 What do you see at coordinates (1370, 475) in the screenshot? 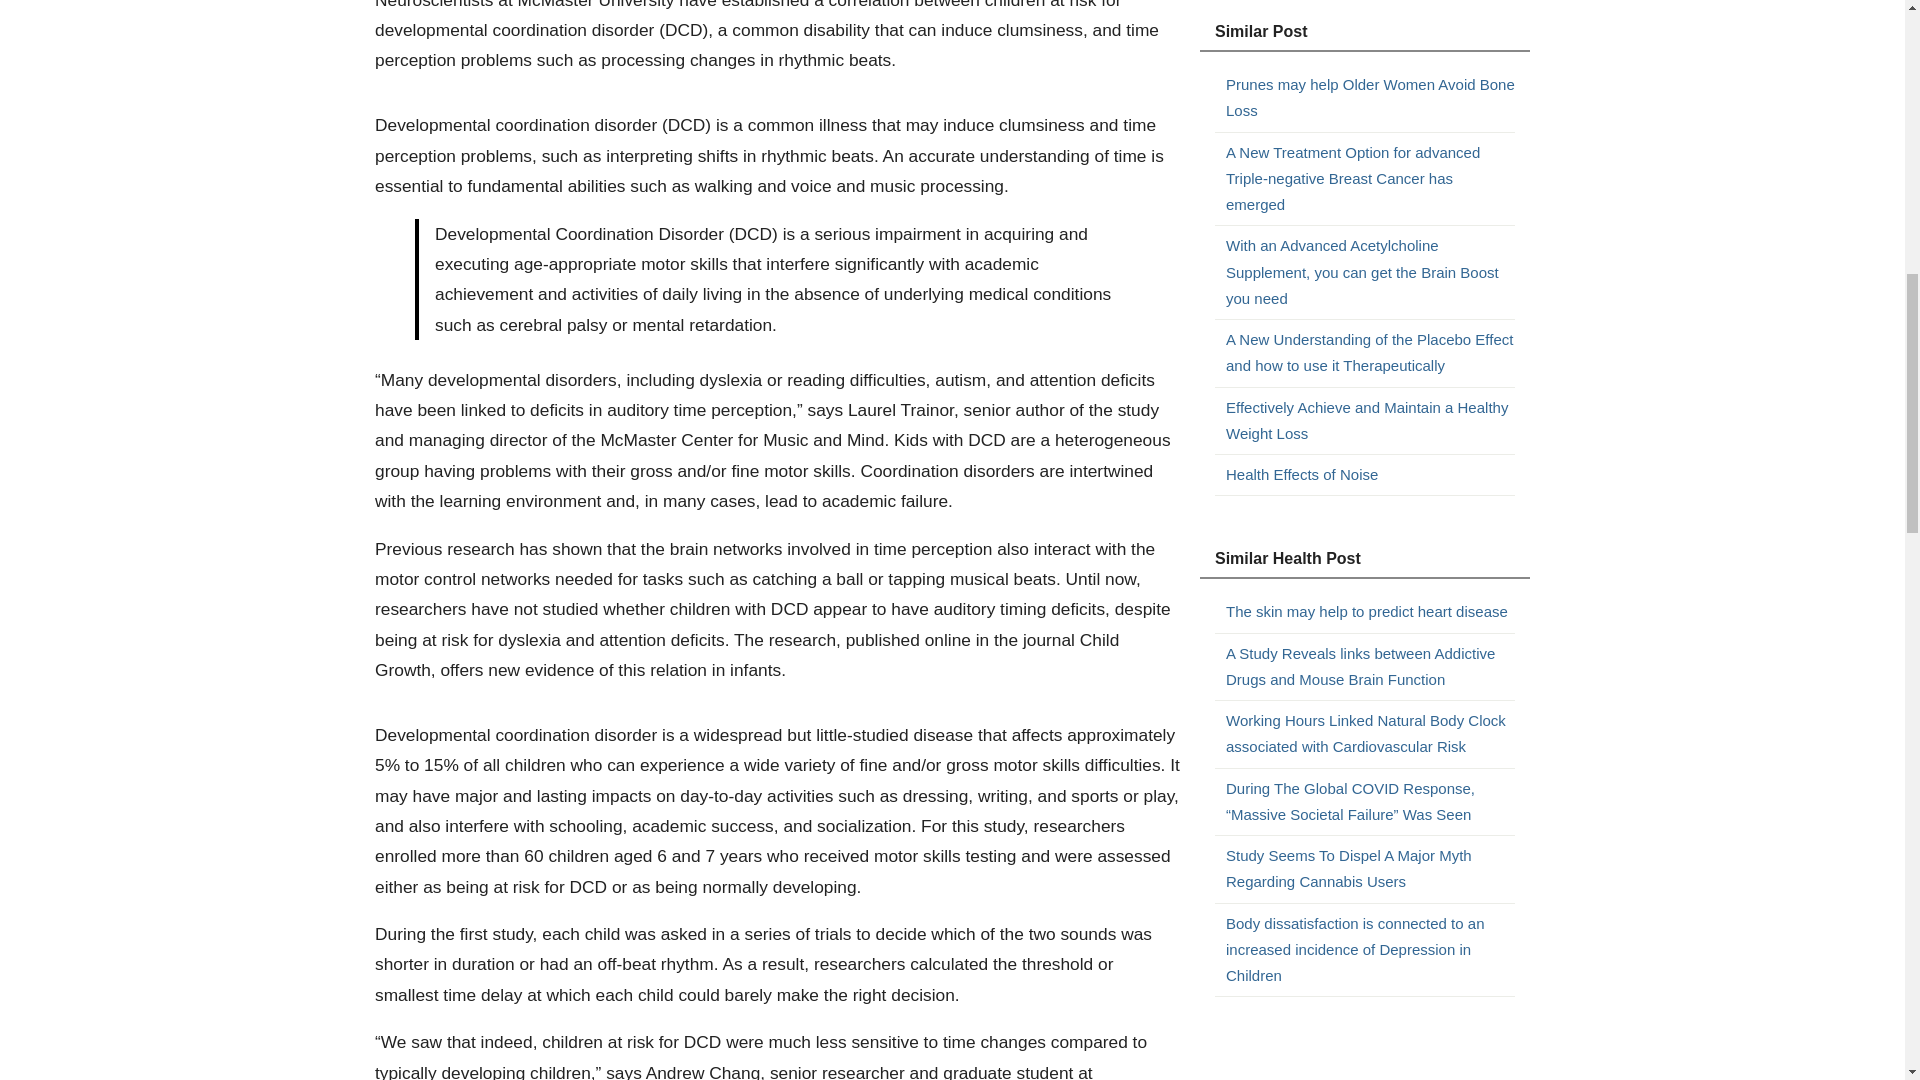
I see `Health Effects of Noise` at bounding box center [1370, 475].